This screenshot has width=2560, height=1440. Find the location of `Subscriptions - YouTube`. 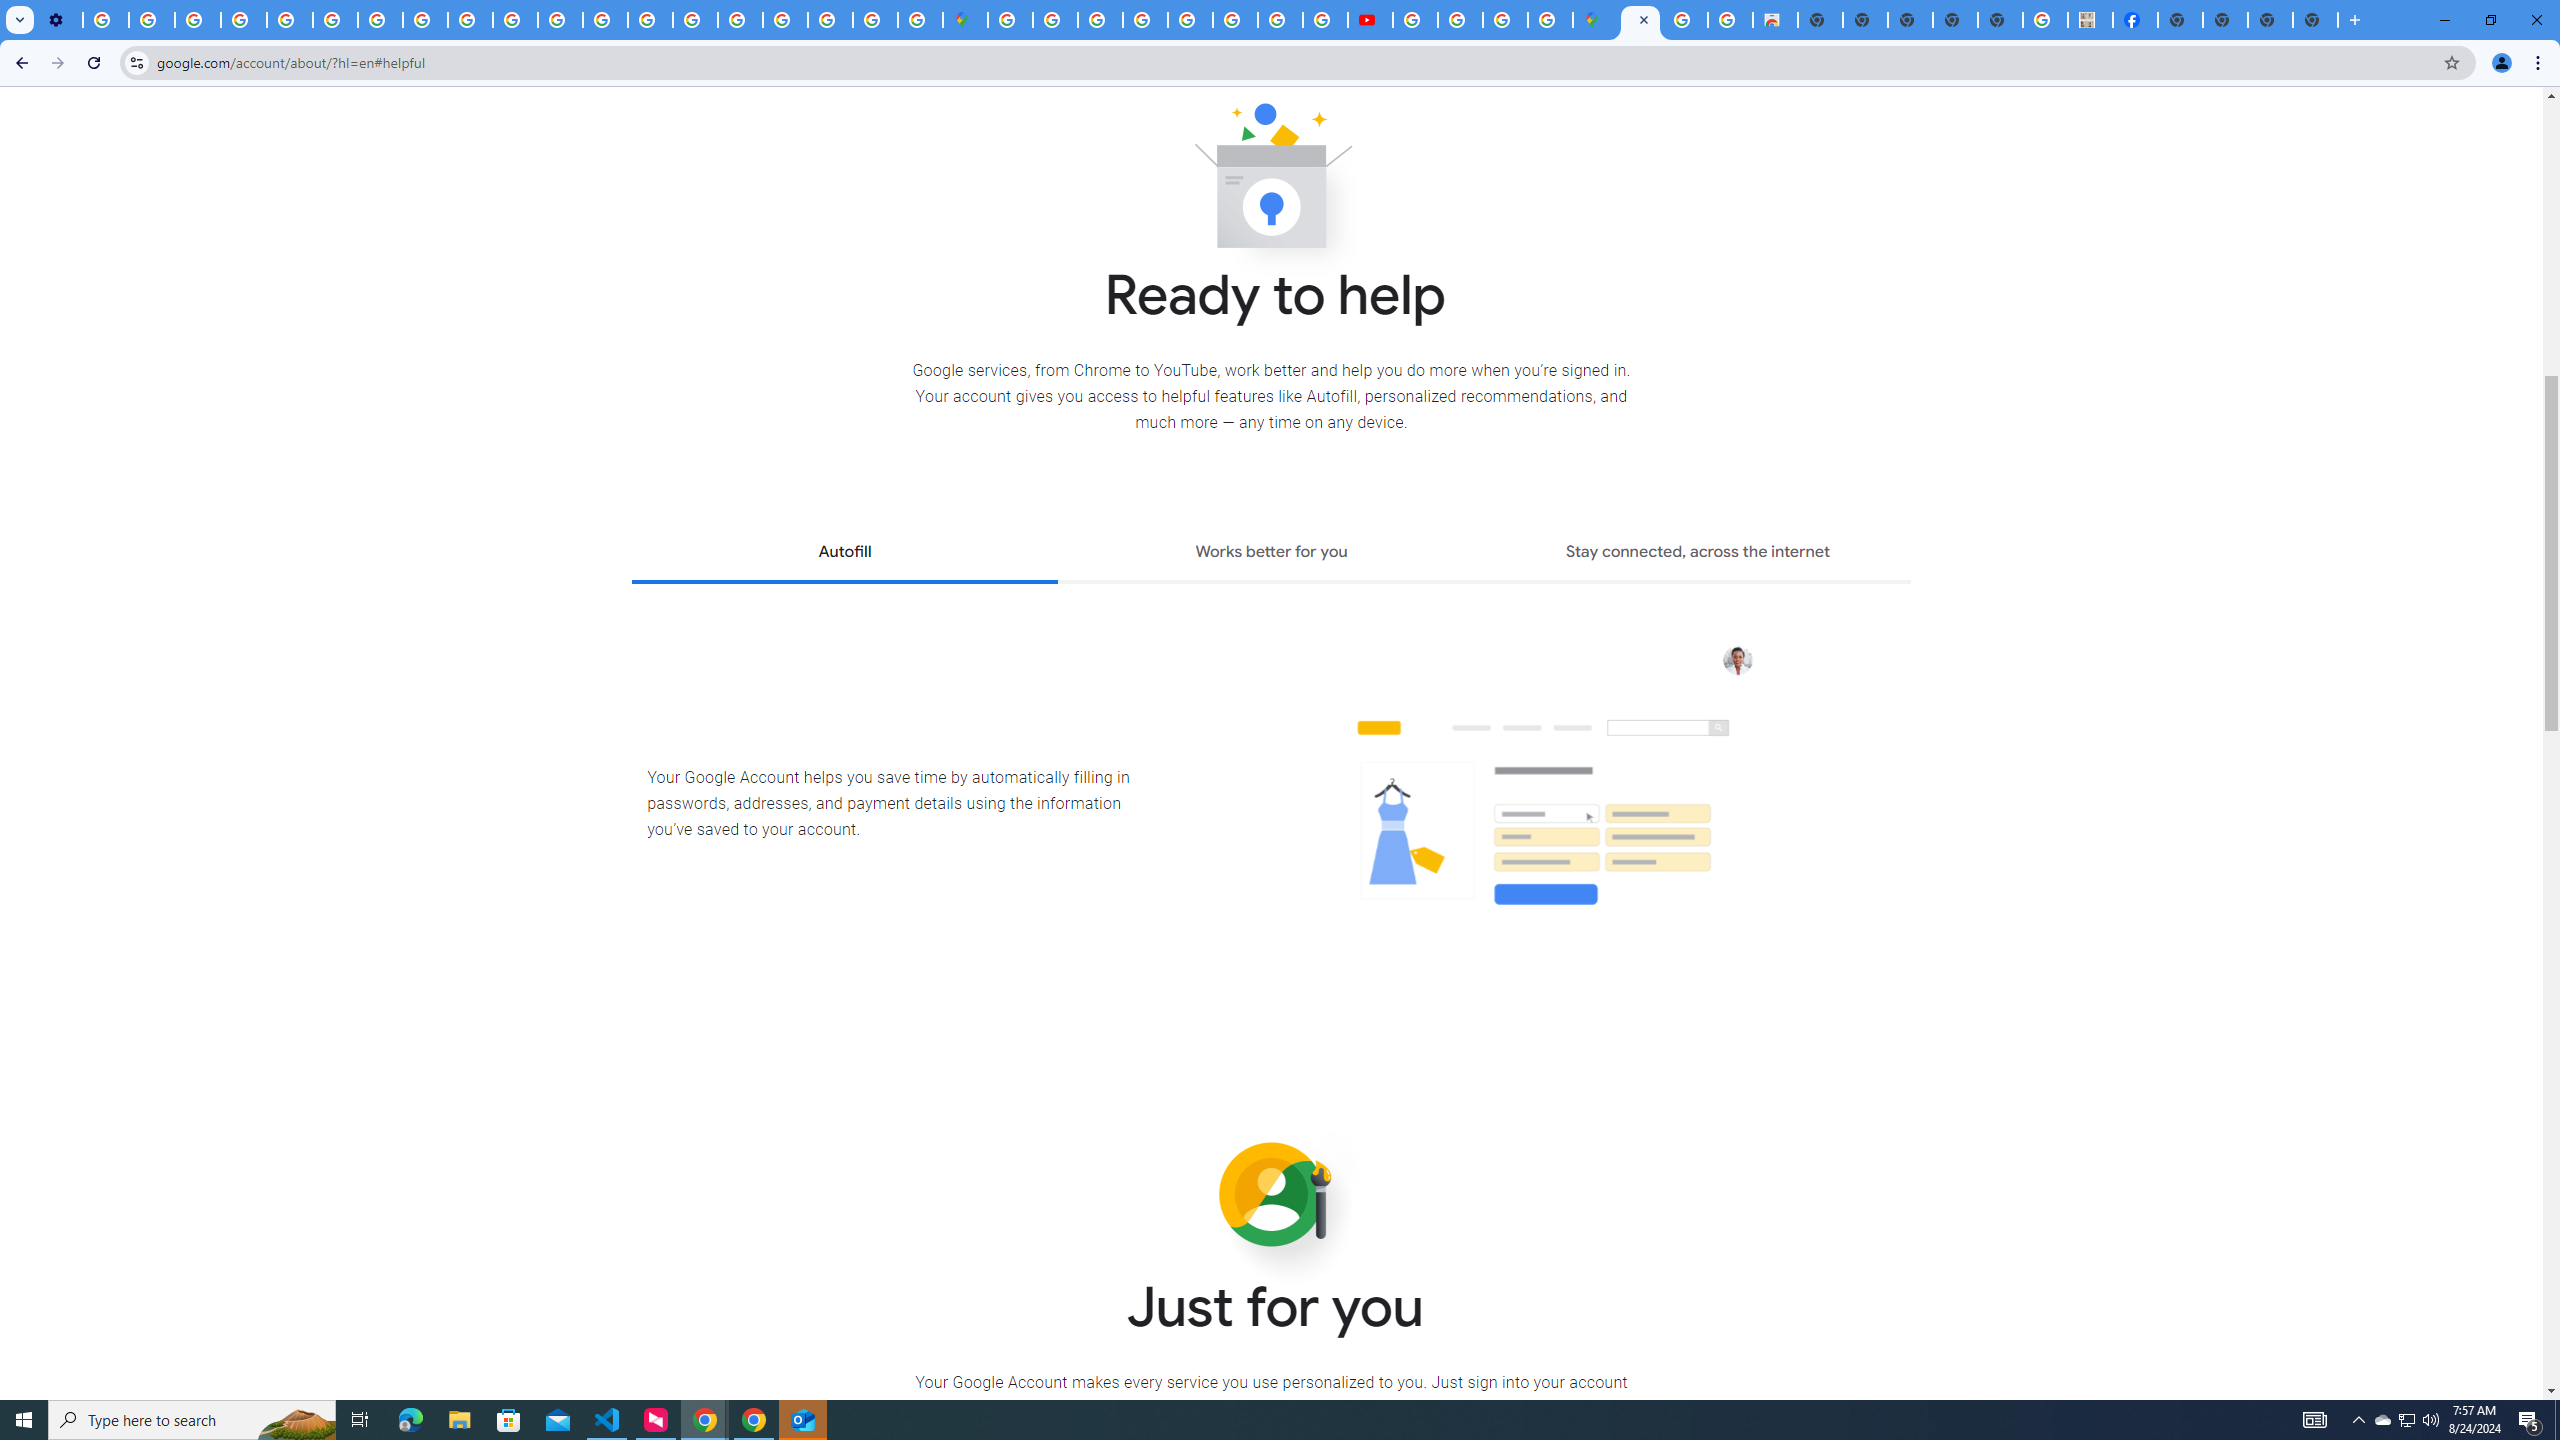

Subscriptions - YouTube is located at coordinates (1370, 20).